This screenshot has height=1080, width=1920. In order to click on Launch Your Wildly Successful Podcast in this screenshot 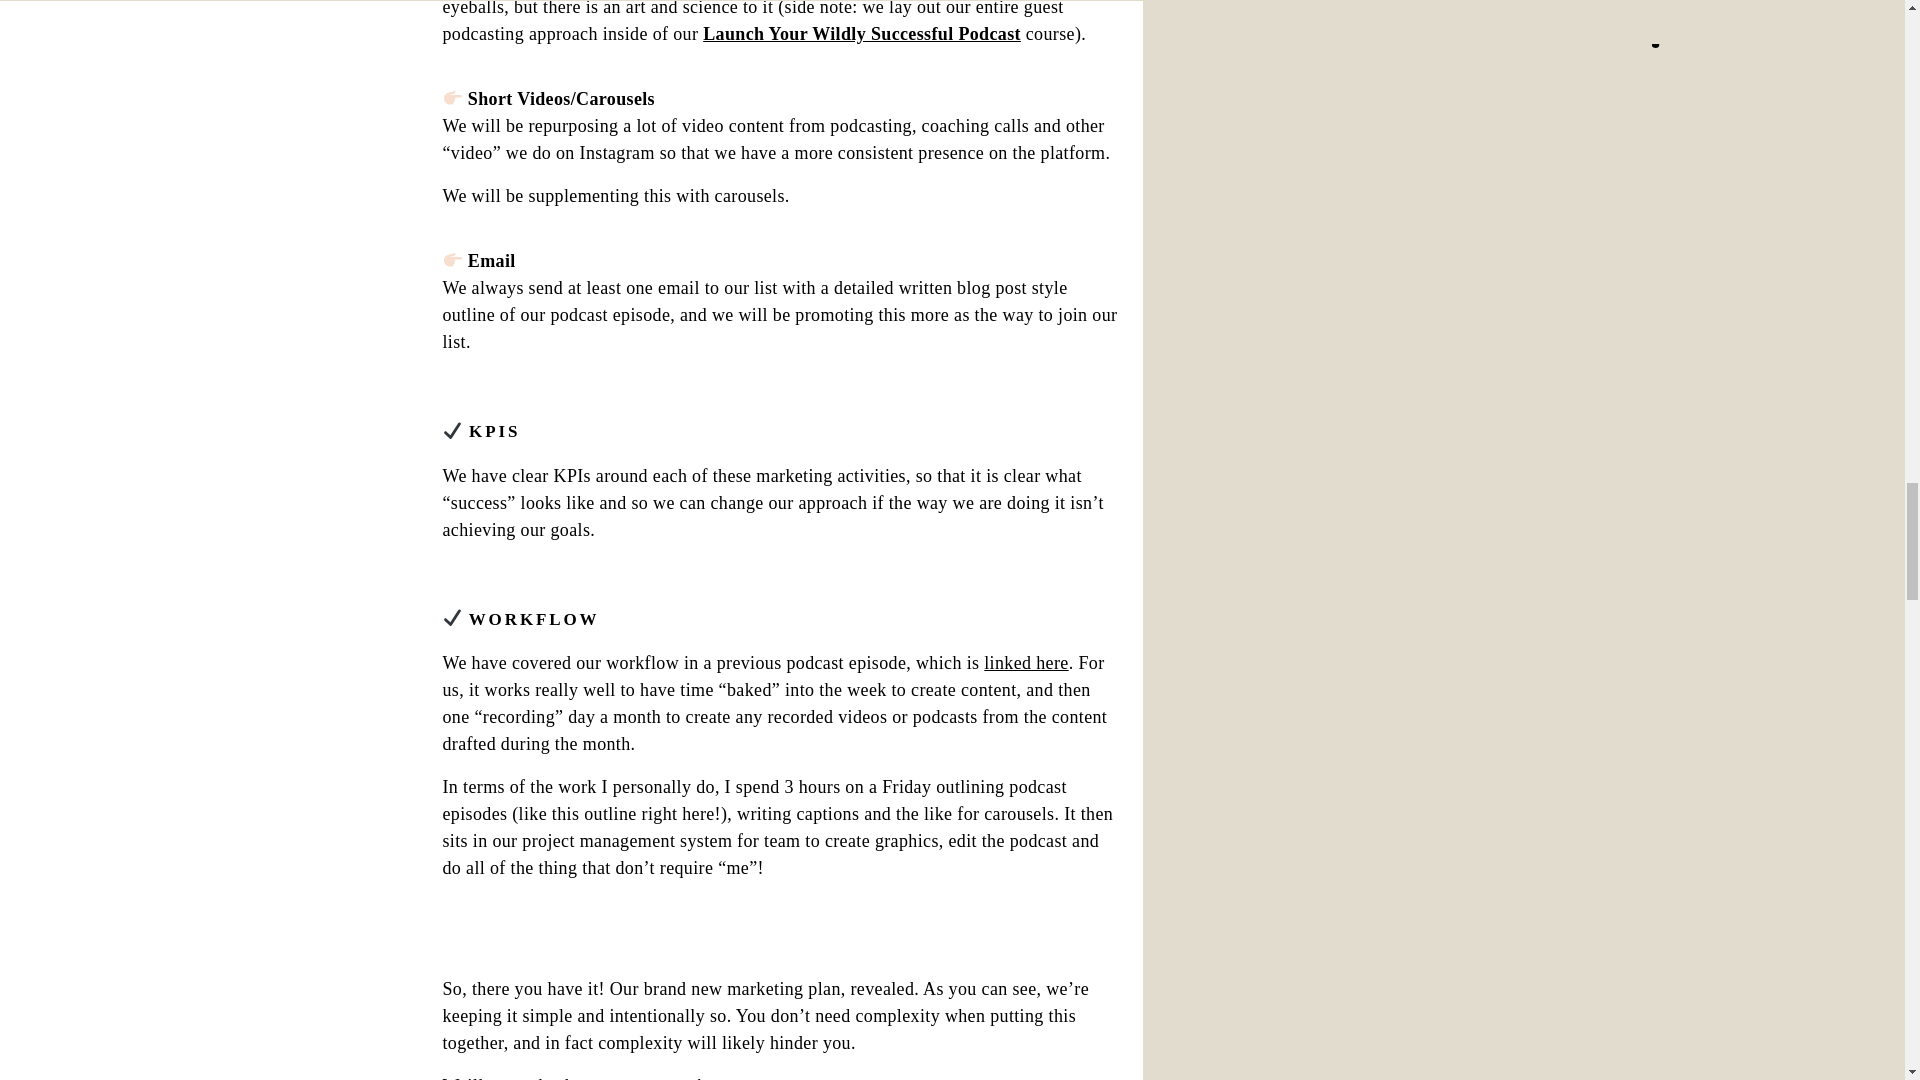, I will do `click(862, 34)`.